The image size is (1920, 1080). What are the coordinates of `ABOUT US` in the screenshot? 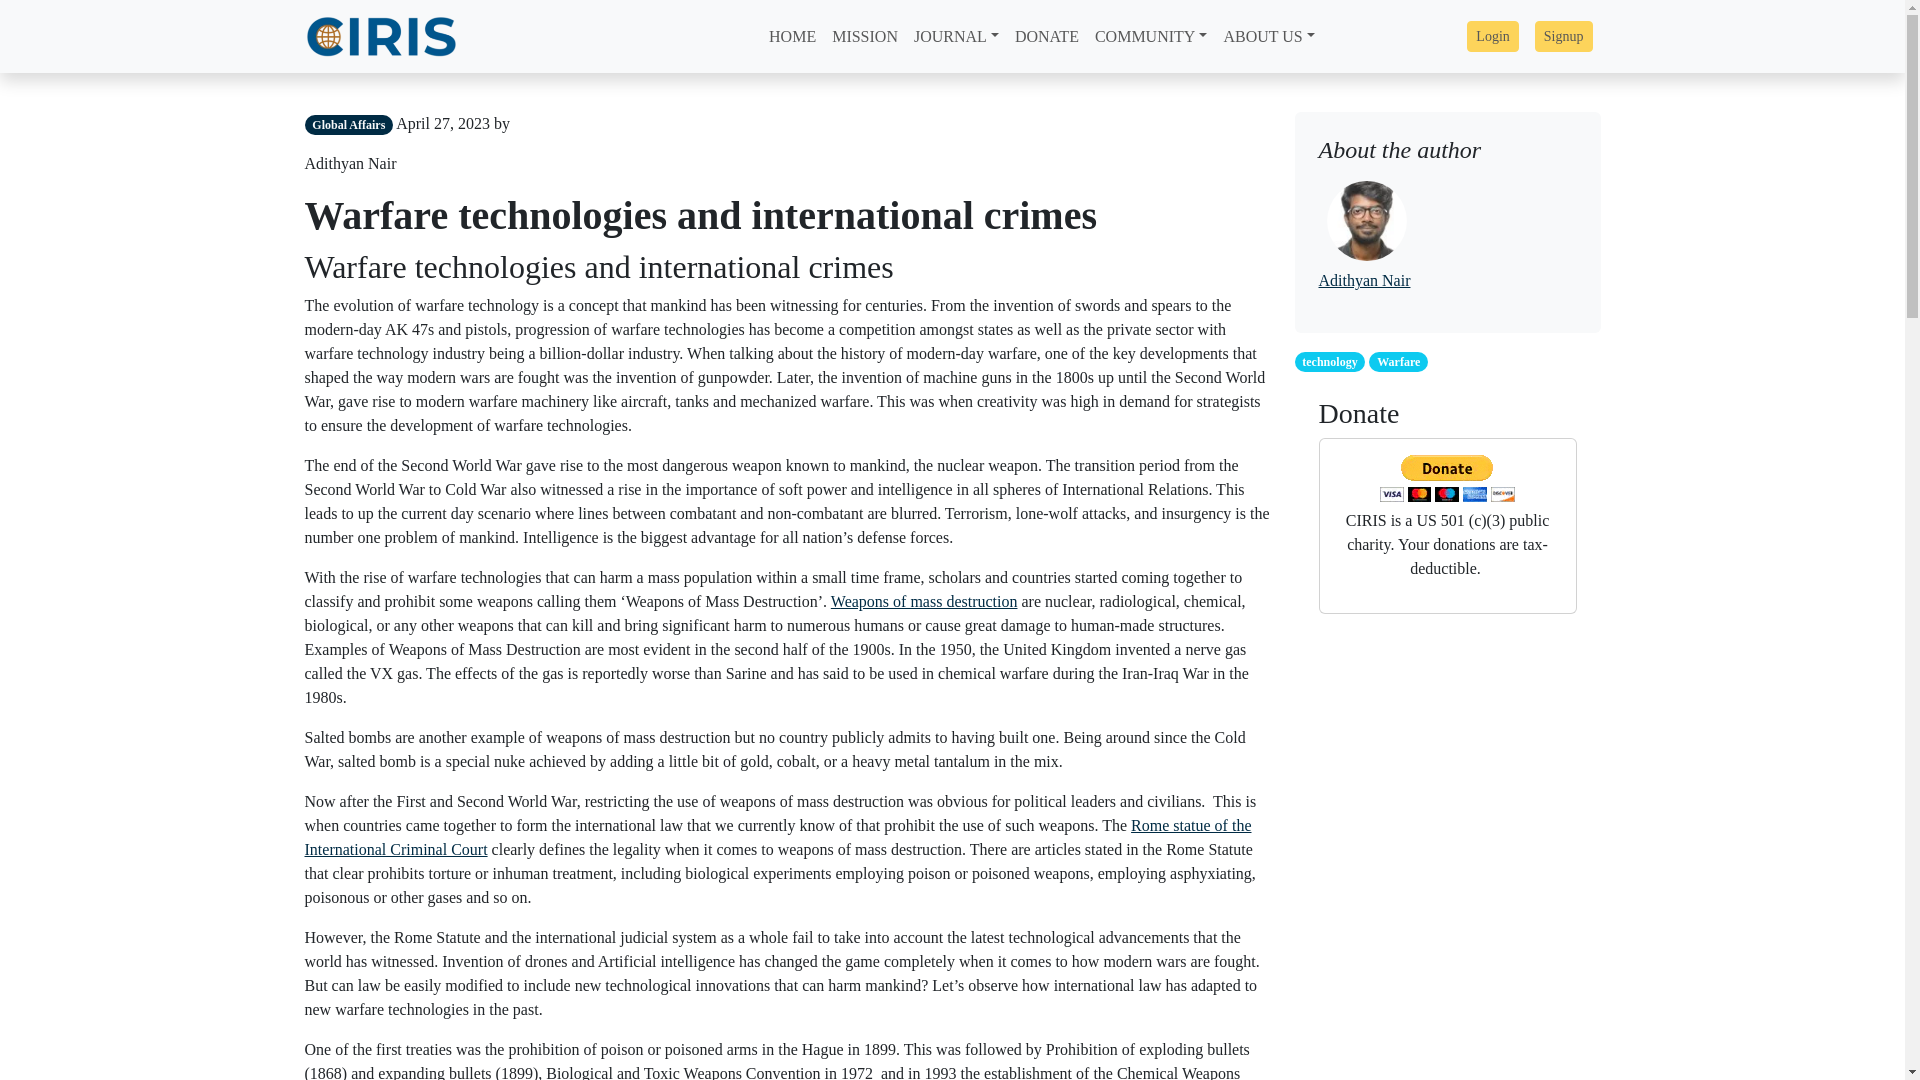 It's located at (1268, 37).